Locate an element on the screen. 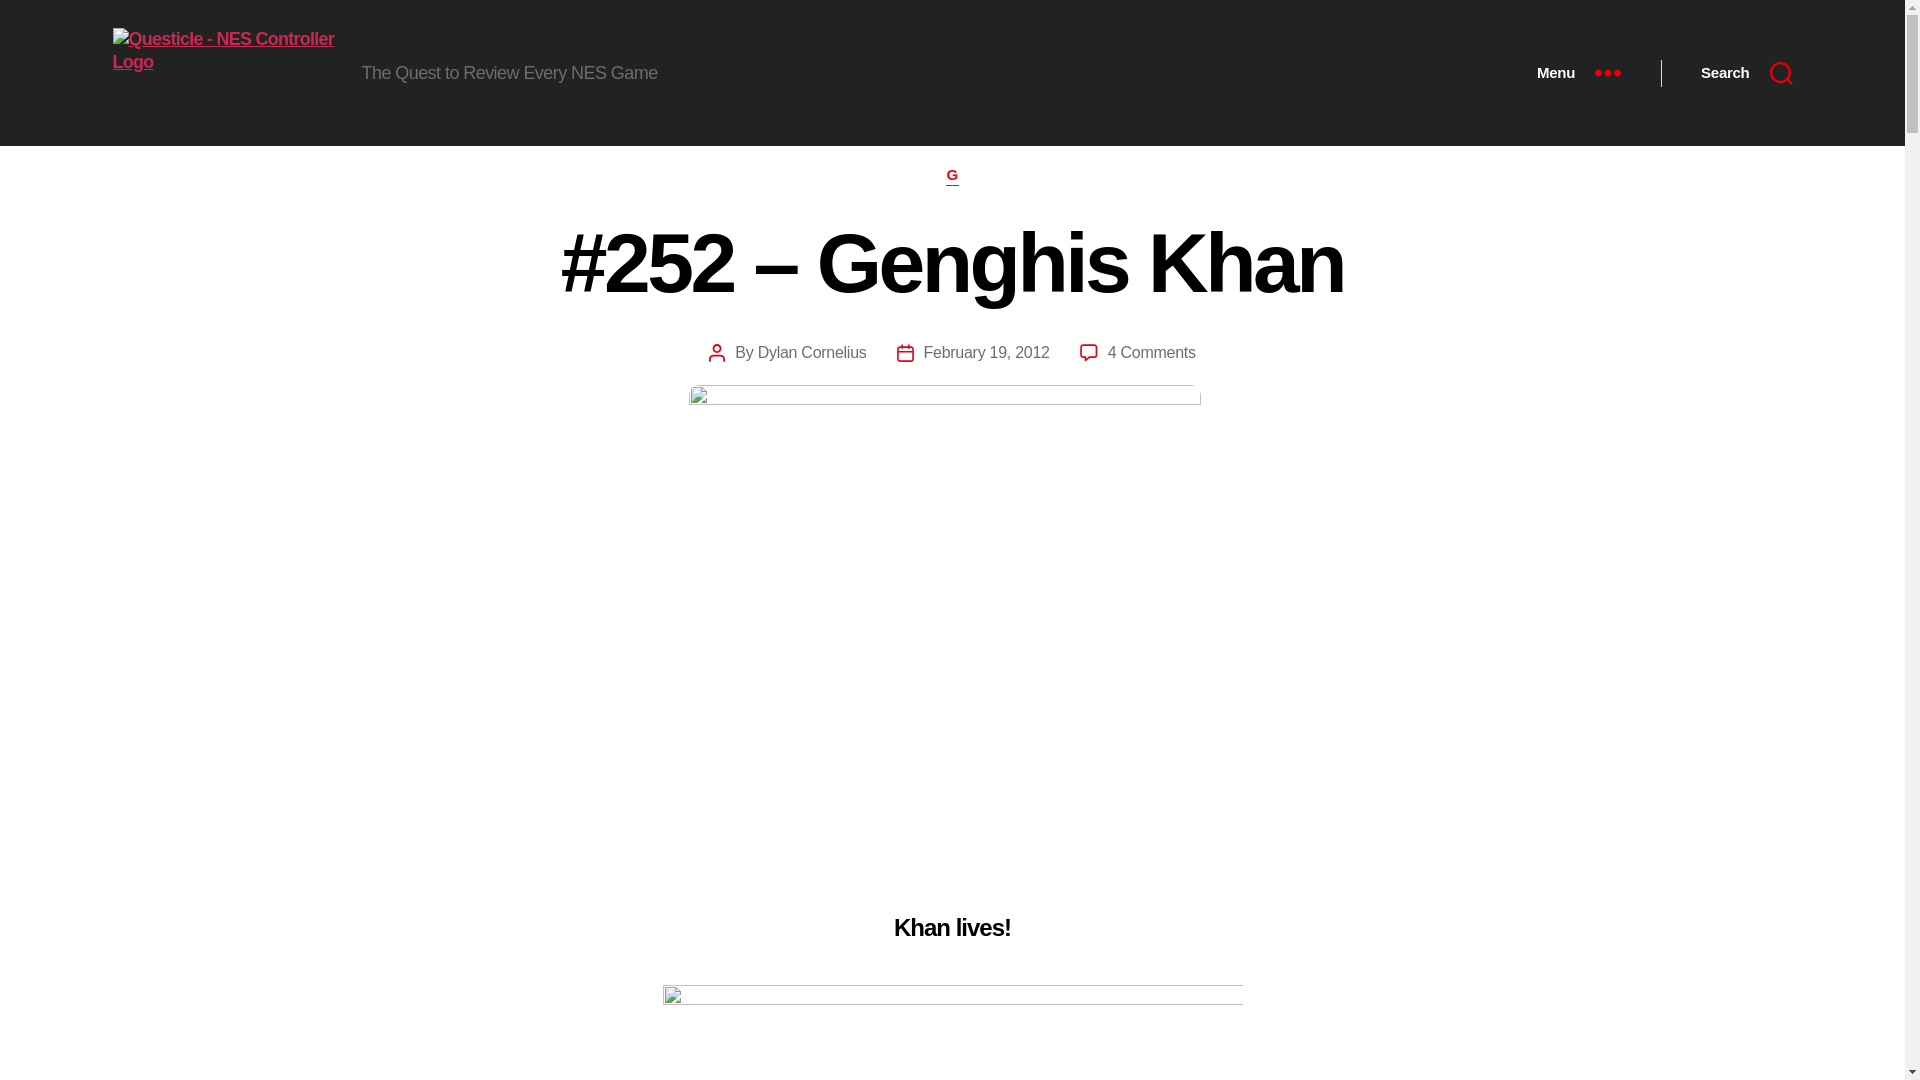 The image size is (1920, 1080). Menu is located at coordinates (1578, 72).